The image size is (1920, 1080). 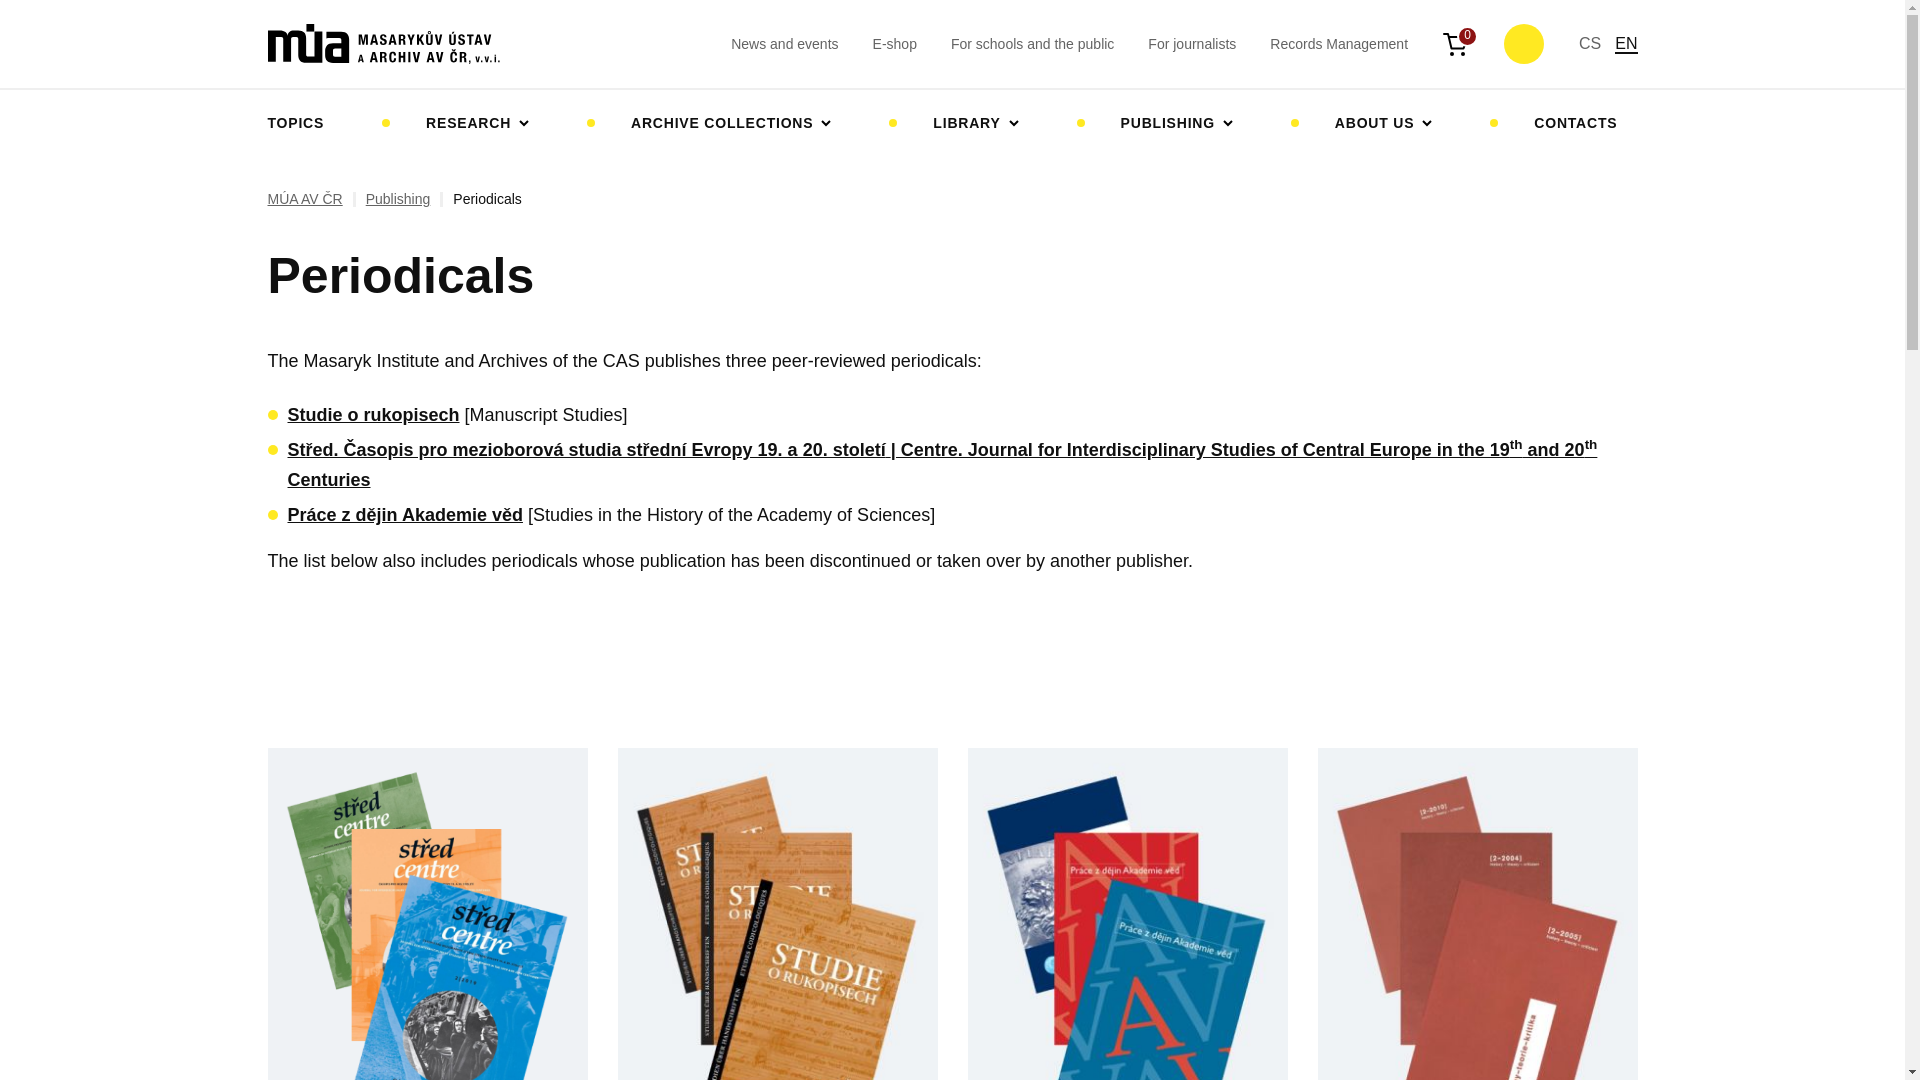 I want to click on E-shop, so click(x=895, y=43).